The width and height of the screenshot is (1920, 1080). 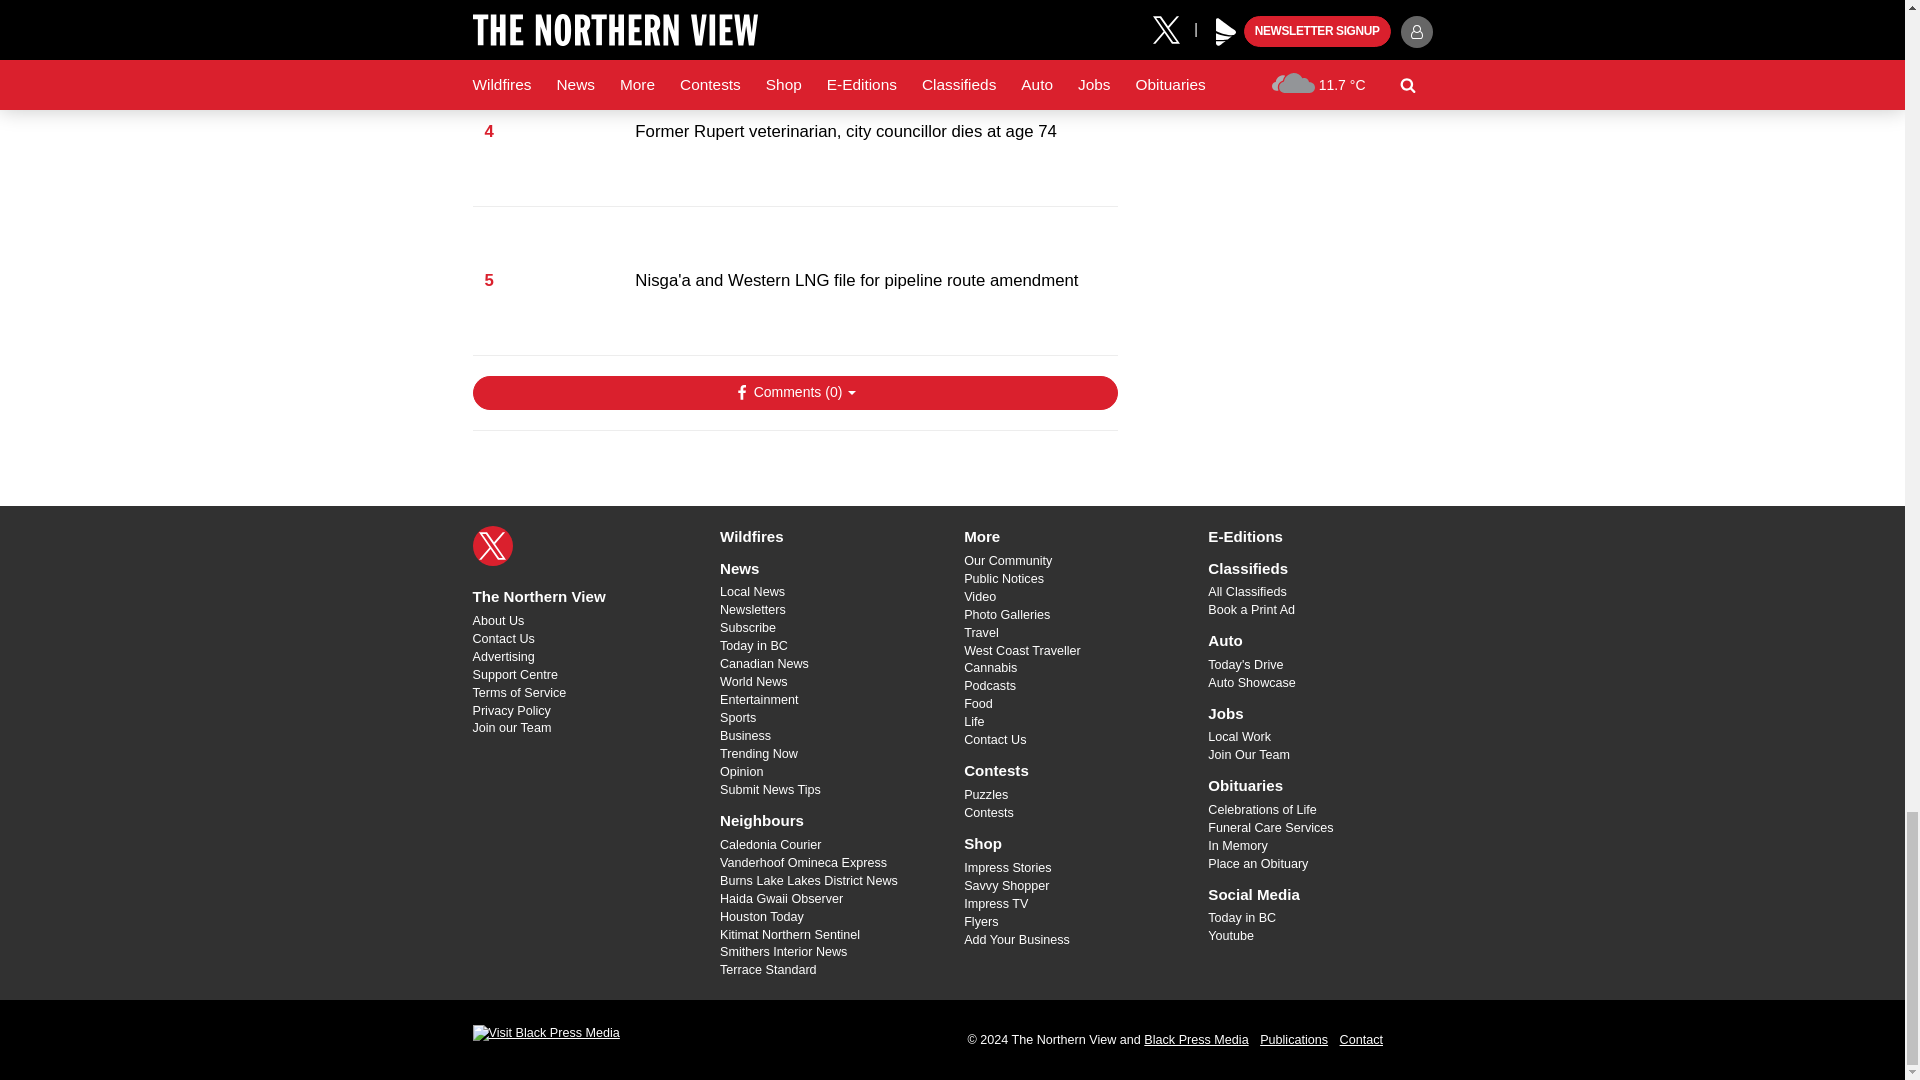 What do you see at coordinates (492, 545) in the screenshot?
I see `X` at bounding box center [492, 545].